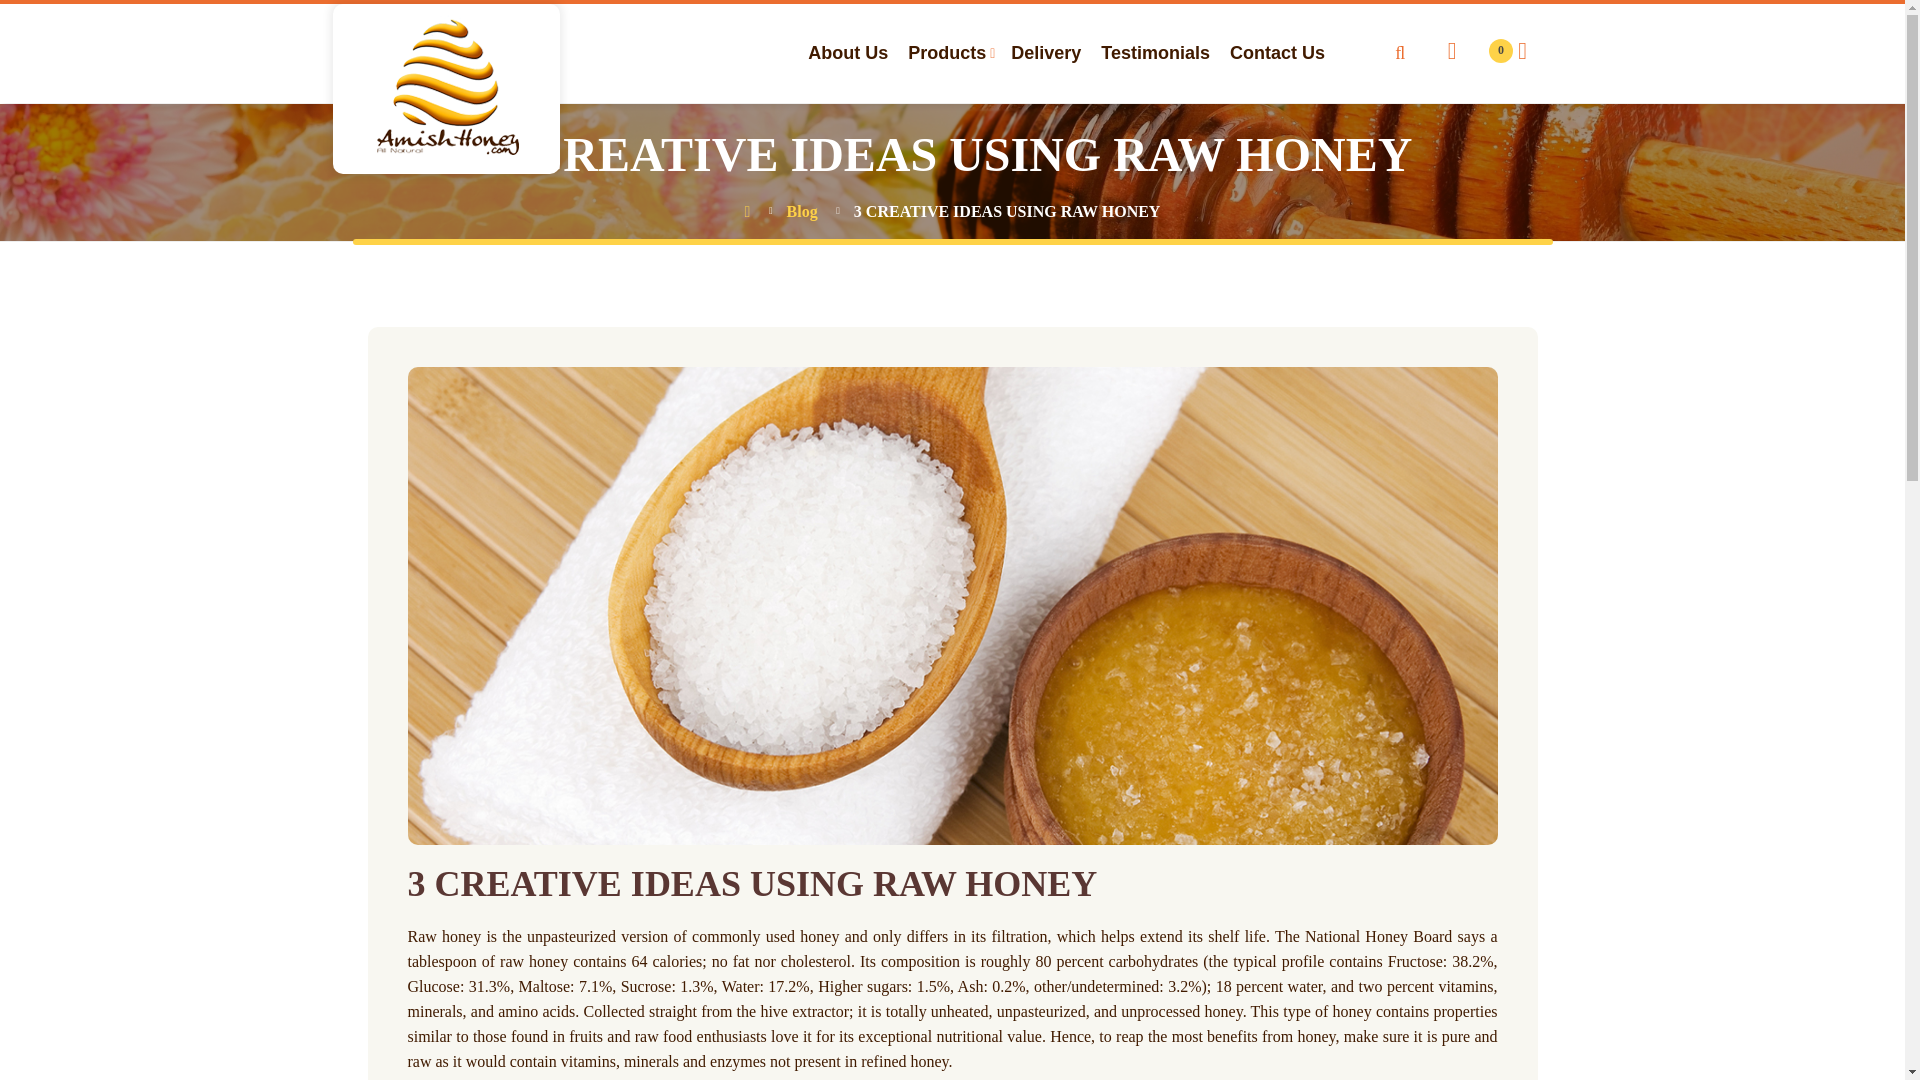  I want to click on Amish honey, so click(445, 88).